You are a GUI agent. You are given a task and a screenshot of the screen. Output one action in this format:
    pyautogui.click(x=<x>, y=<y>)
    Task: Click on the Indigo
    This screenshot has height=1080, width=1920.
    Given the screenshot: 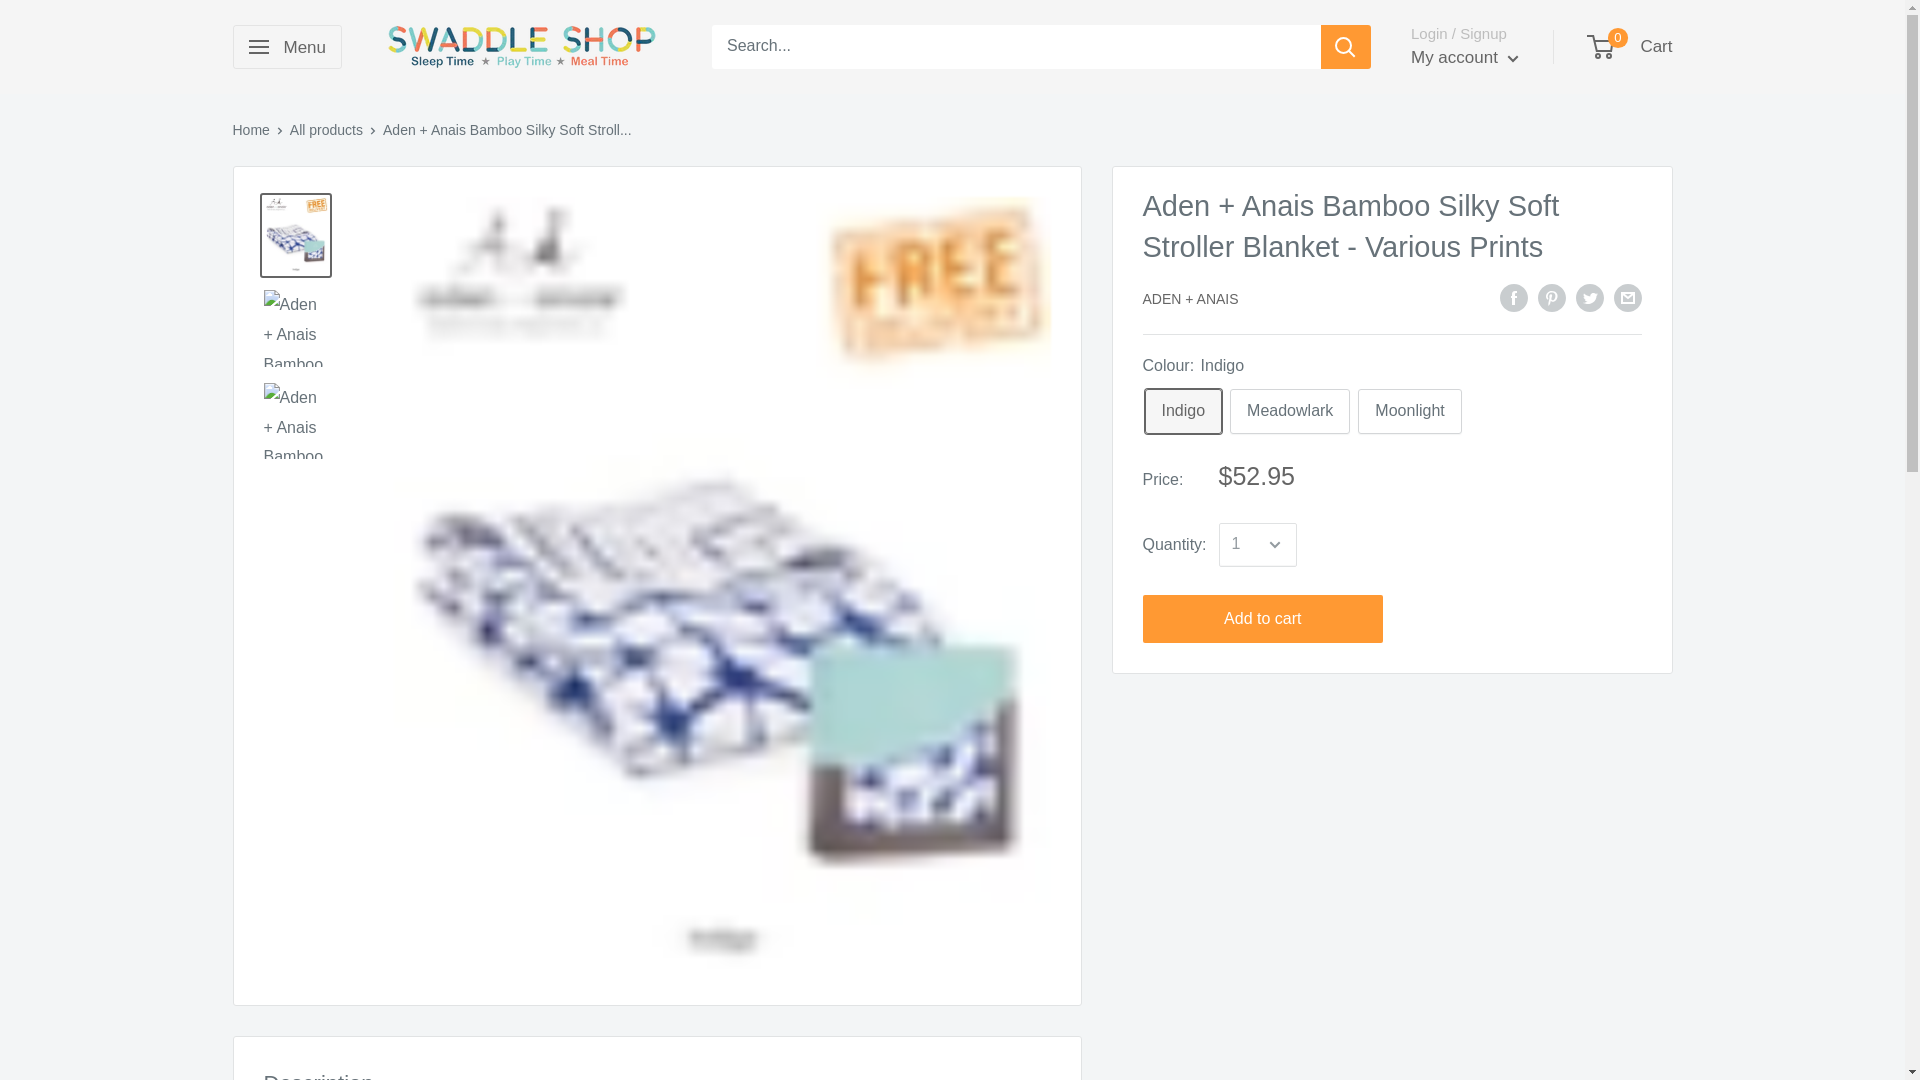 What is the action you would take?
    pyautogui.click(x=1182, y=411)
    